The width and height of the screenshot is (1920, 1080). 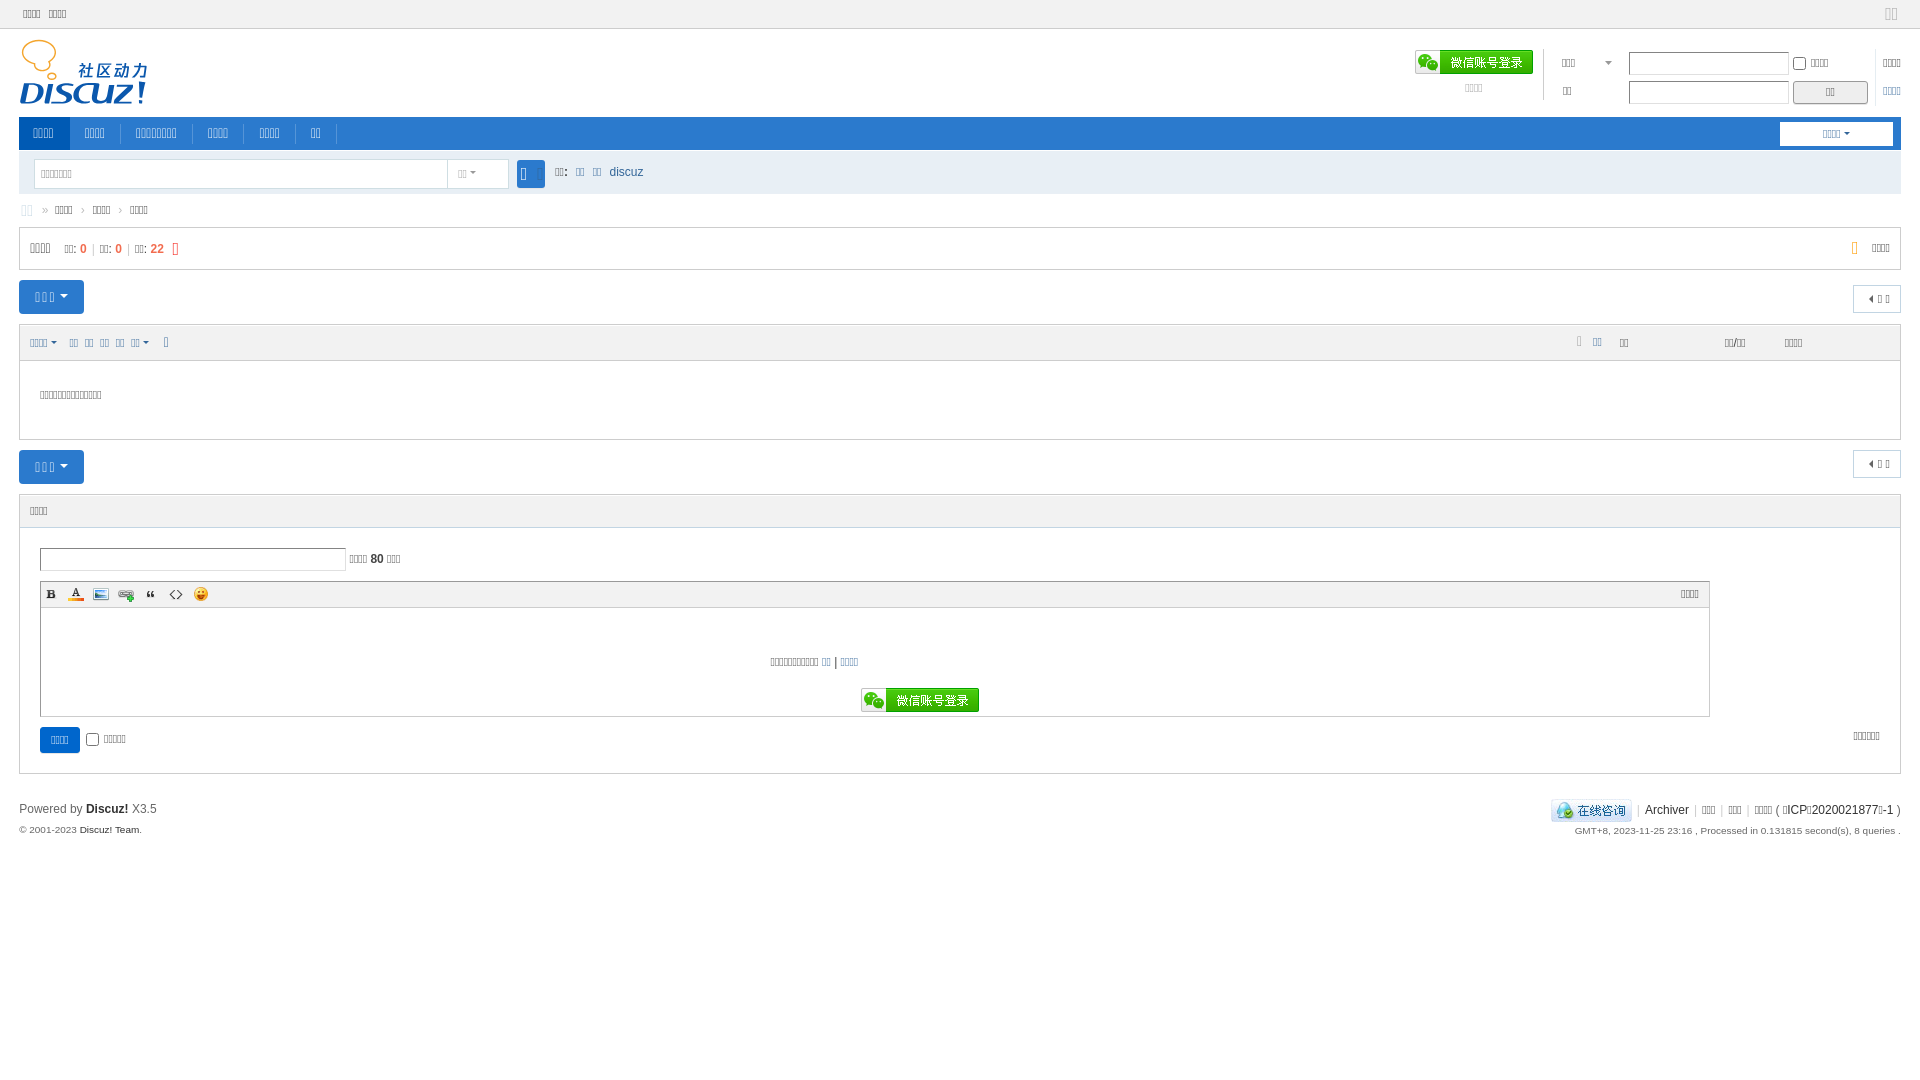 I want to click on Quote, so click(x=151, y=594).